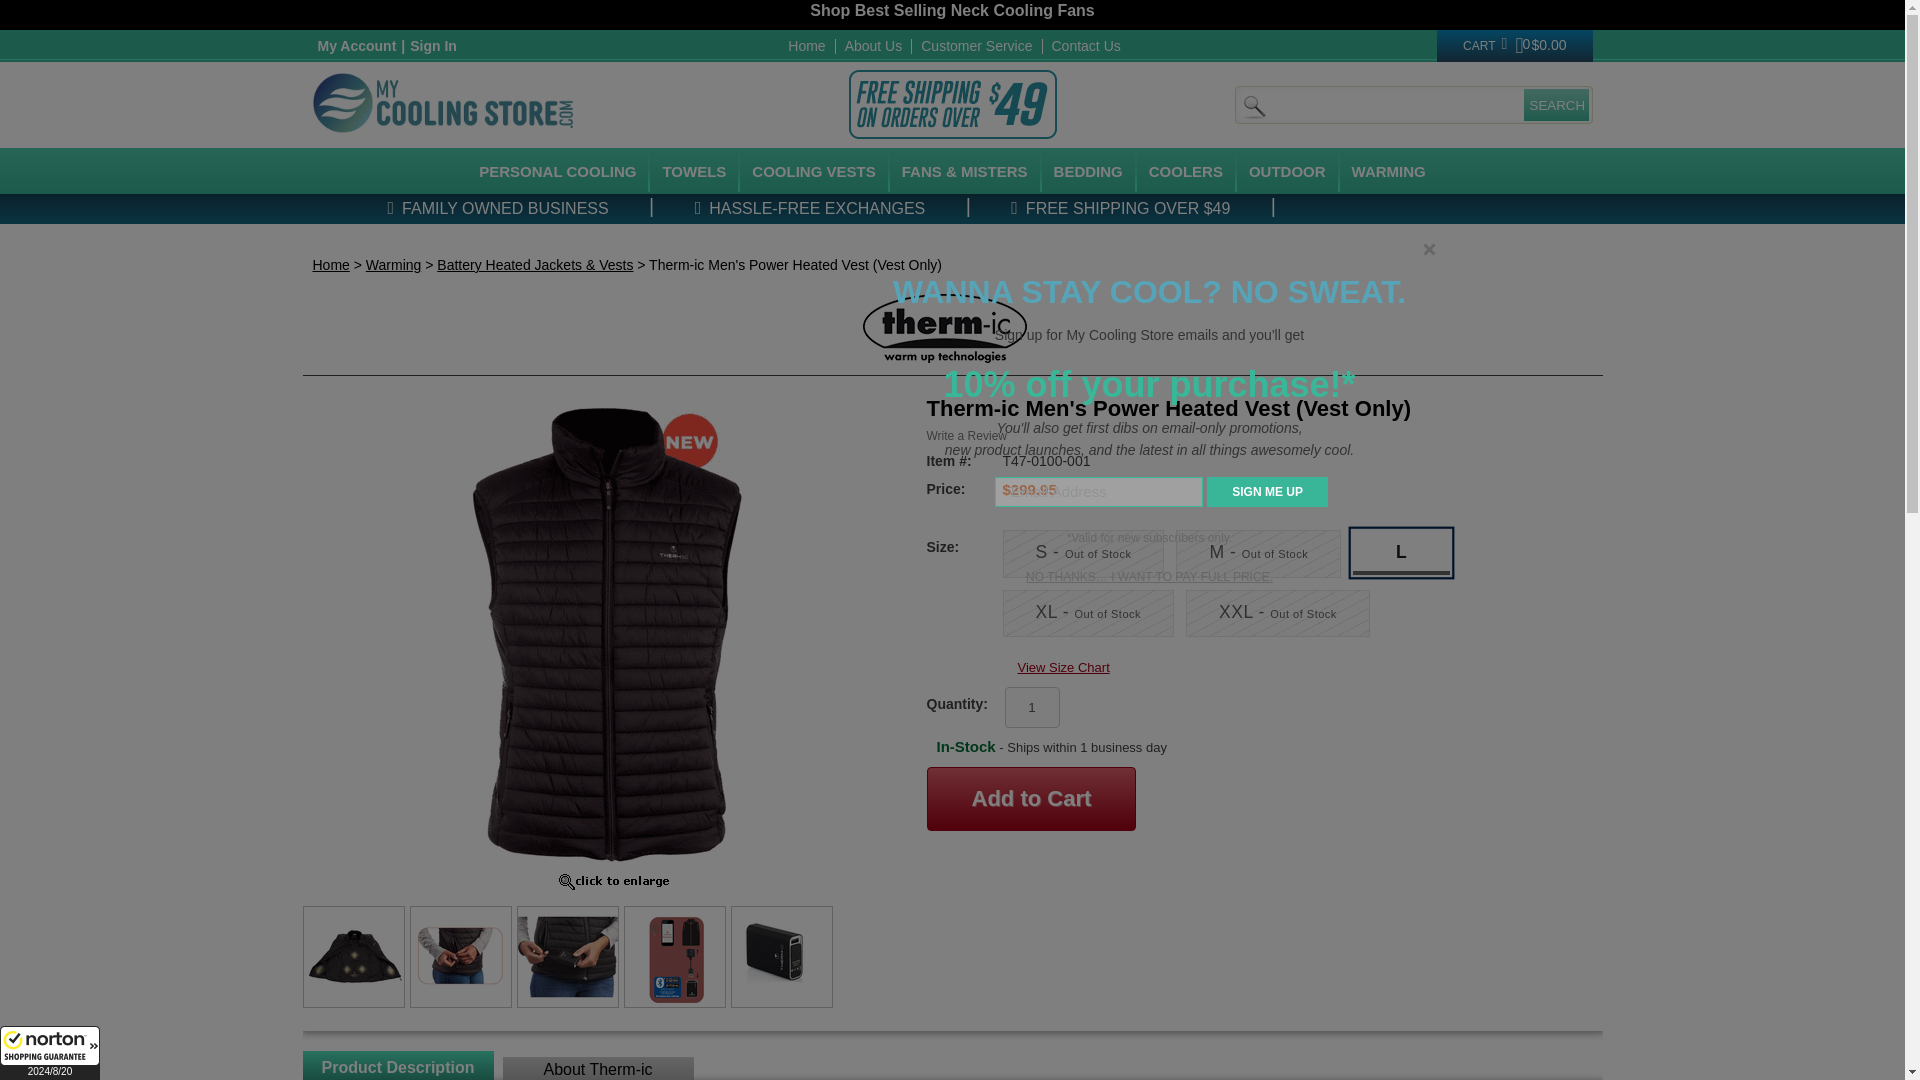 The width and height of the screenshot is (1920, 1080). I want to click on Shop Best Selling Neck Cooling Fans, so click(952, 10).